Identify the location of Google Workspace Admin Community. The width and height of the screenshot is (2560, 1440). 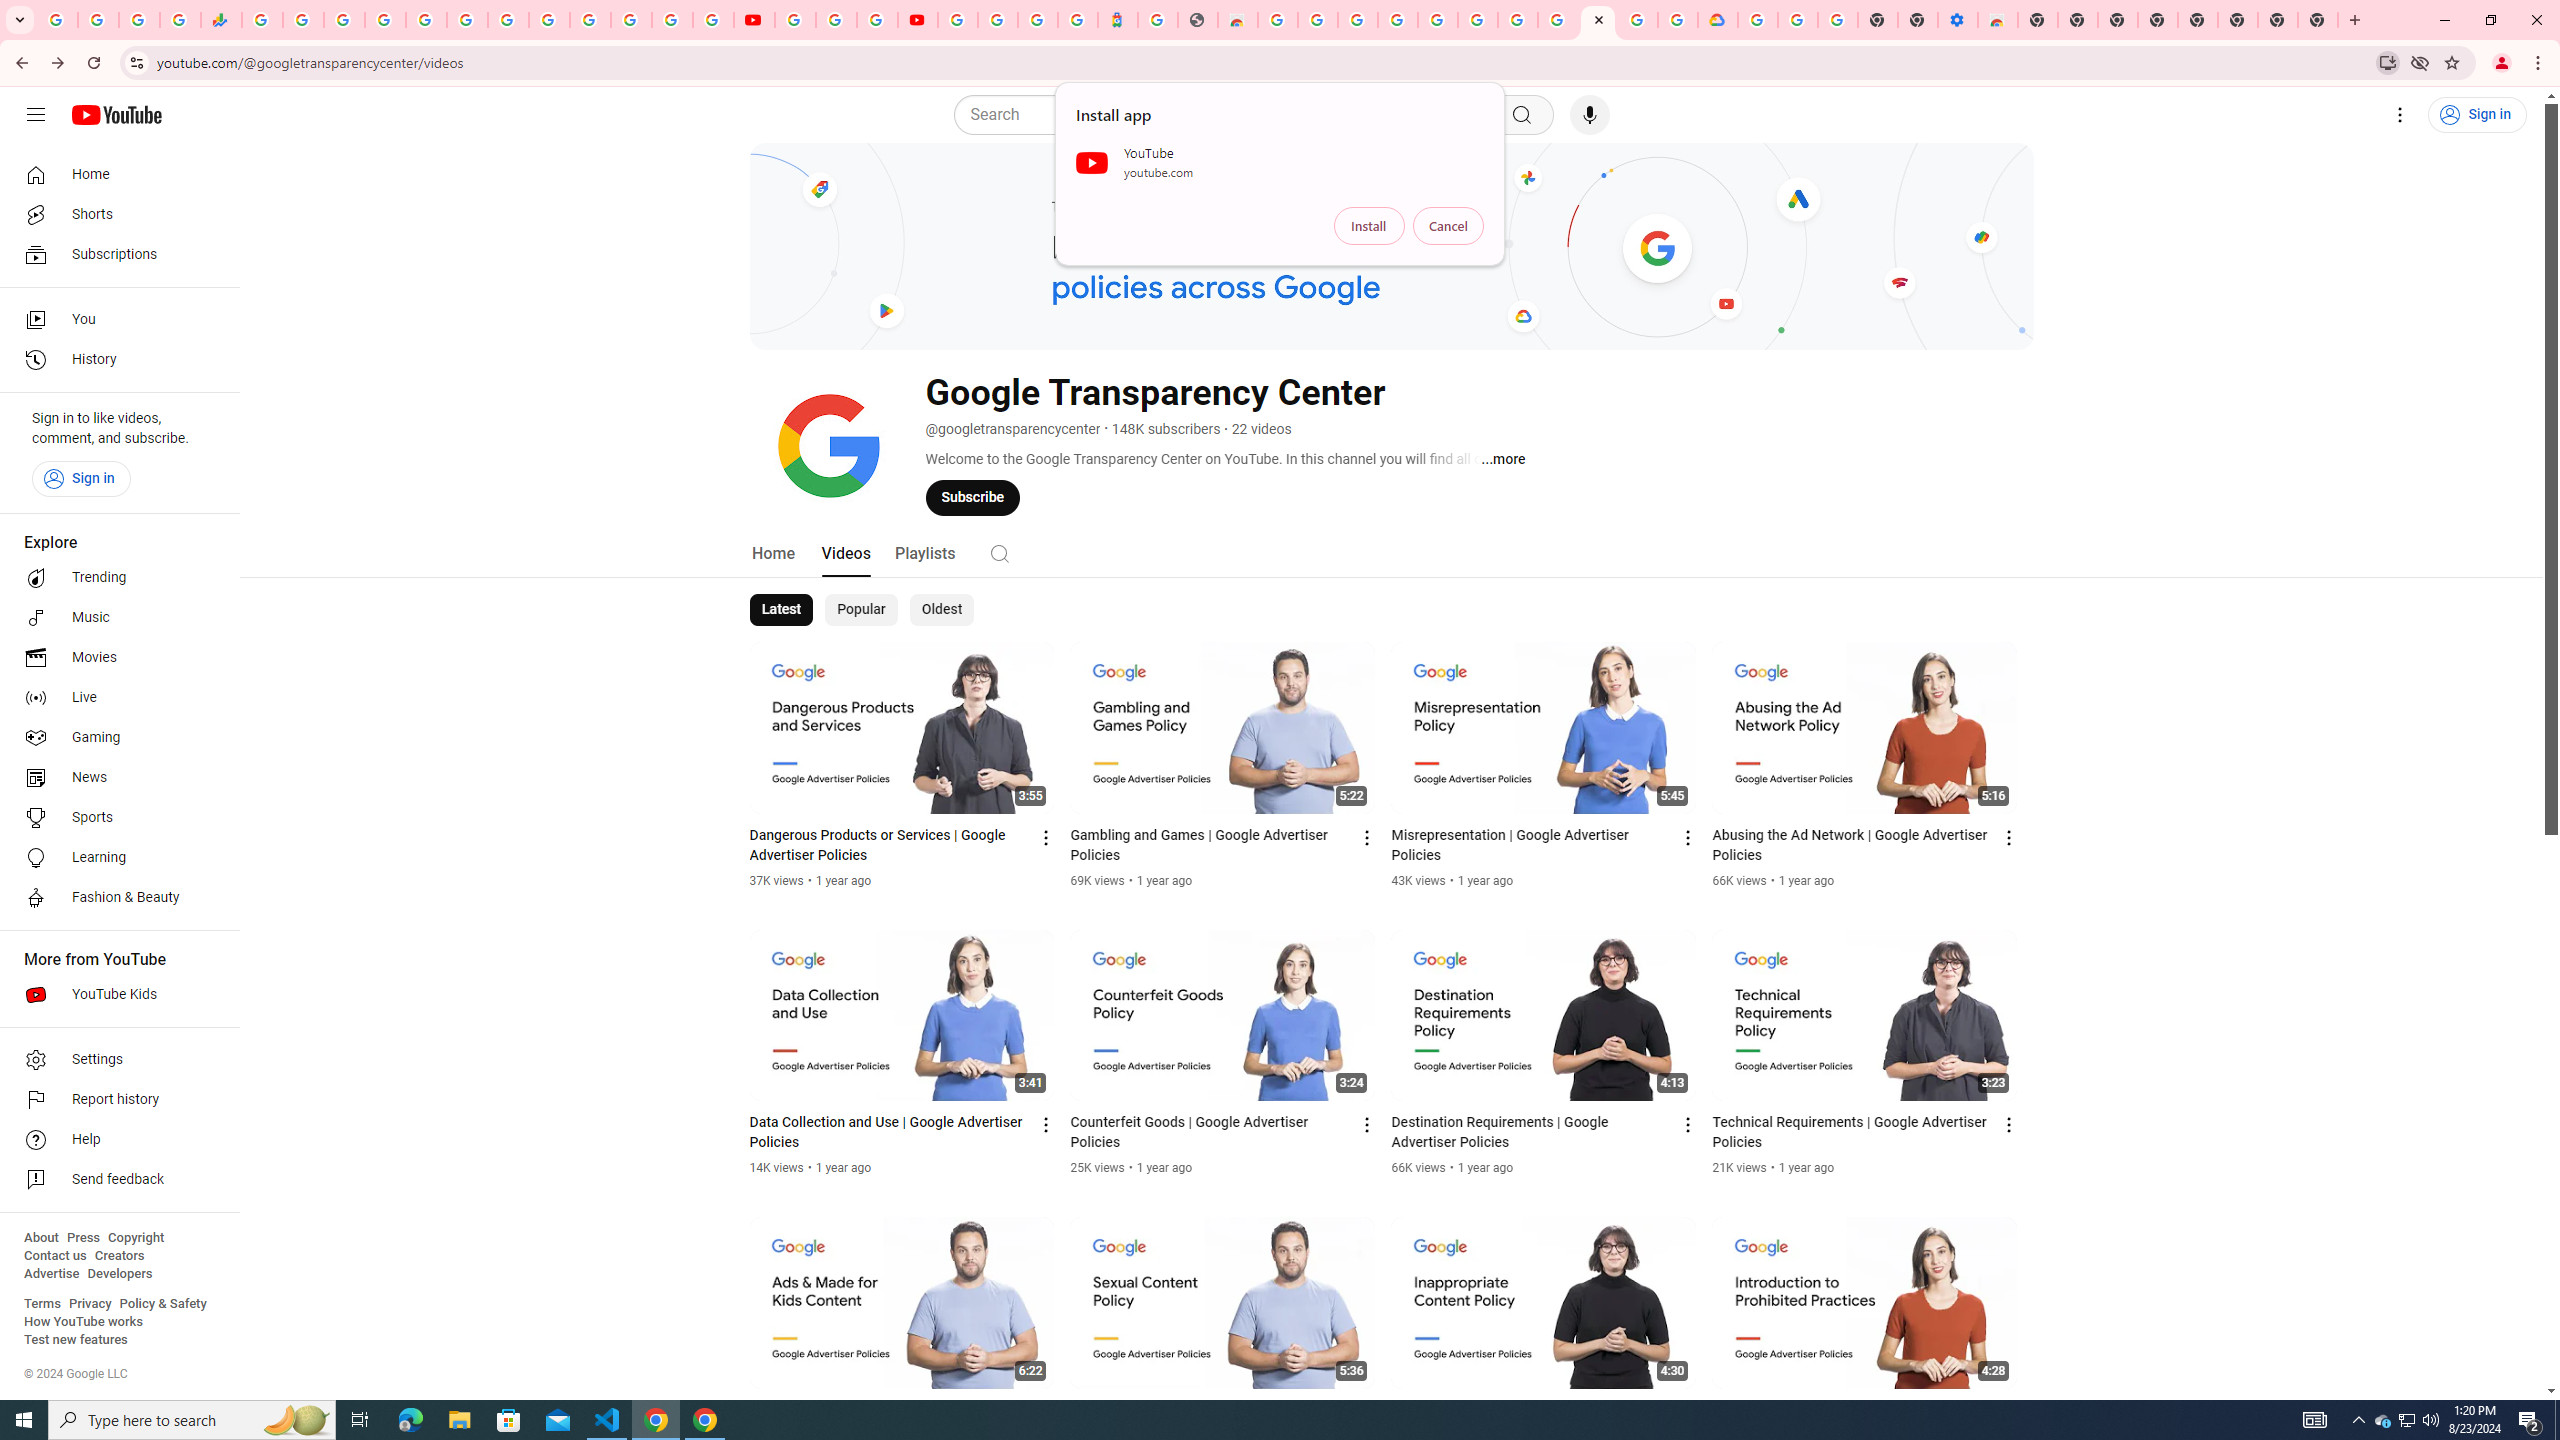
(58, 20).